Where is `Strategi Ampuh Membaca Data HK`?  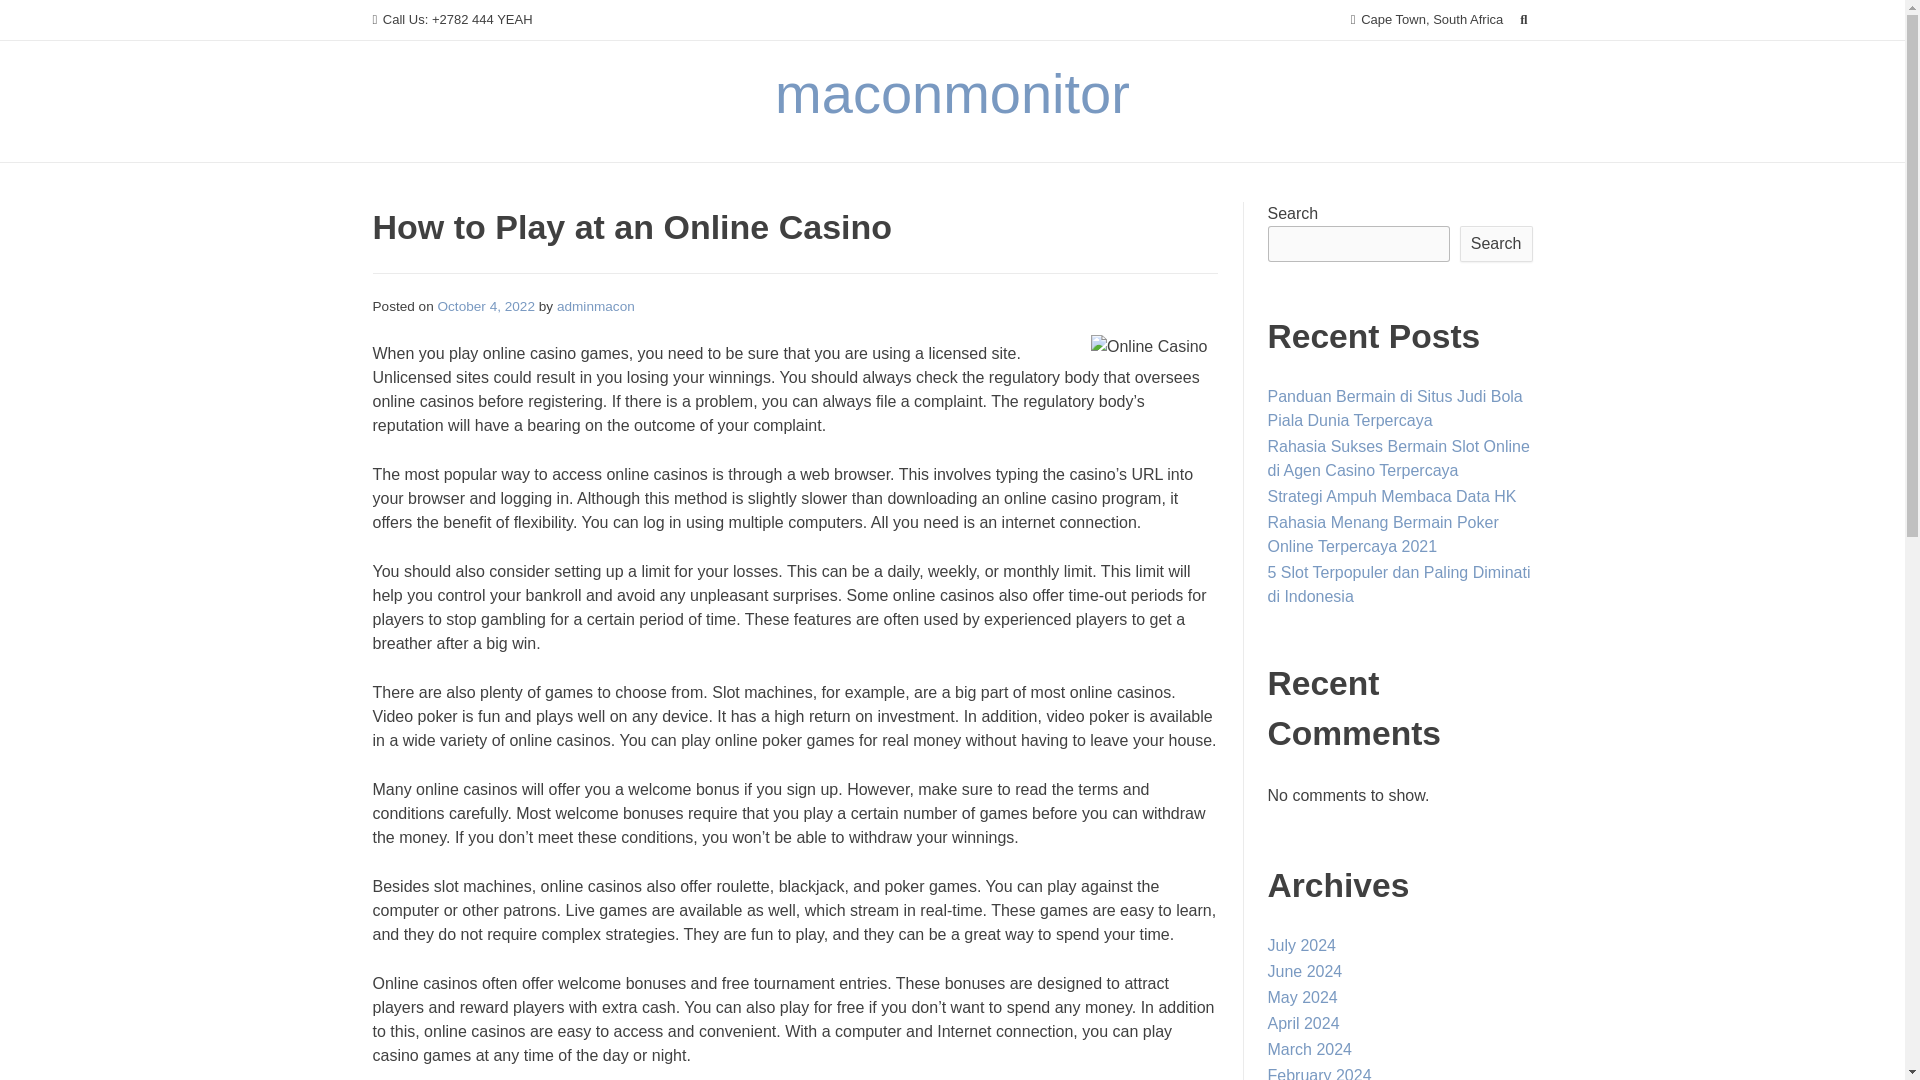 Strategi Ampuh Membaca Data HK is located at coordinates (1392, 496).